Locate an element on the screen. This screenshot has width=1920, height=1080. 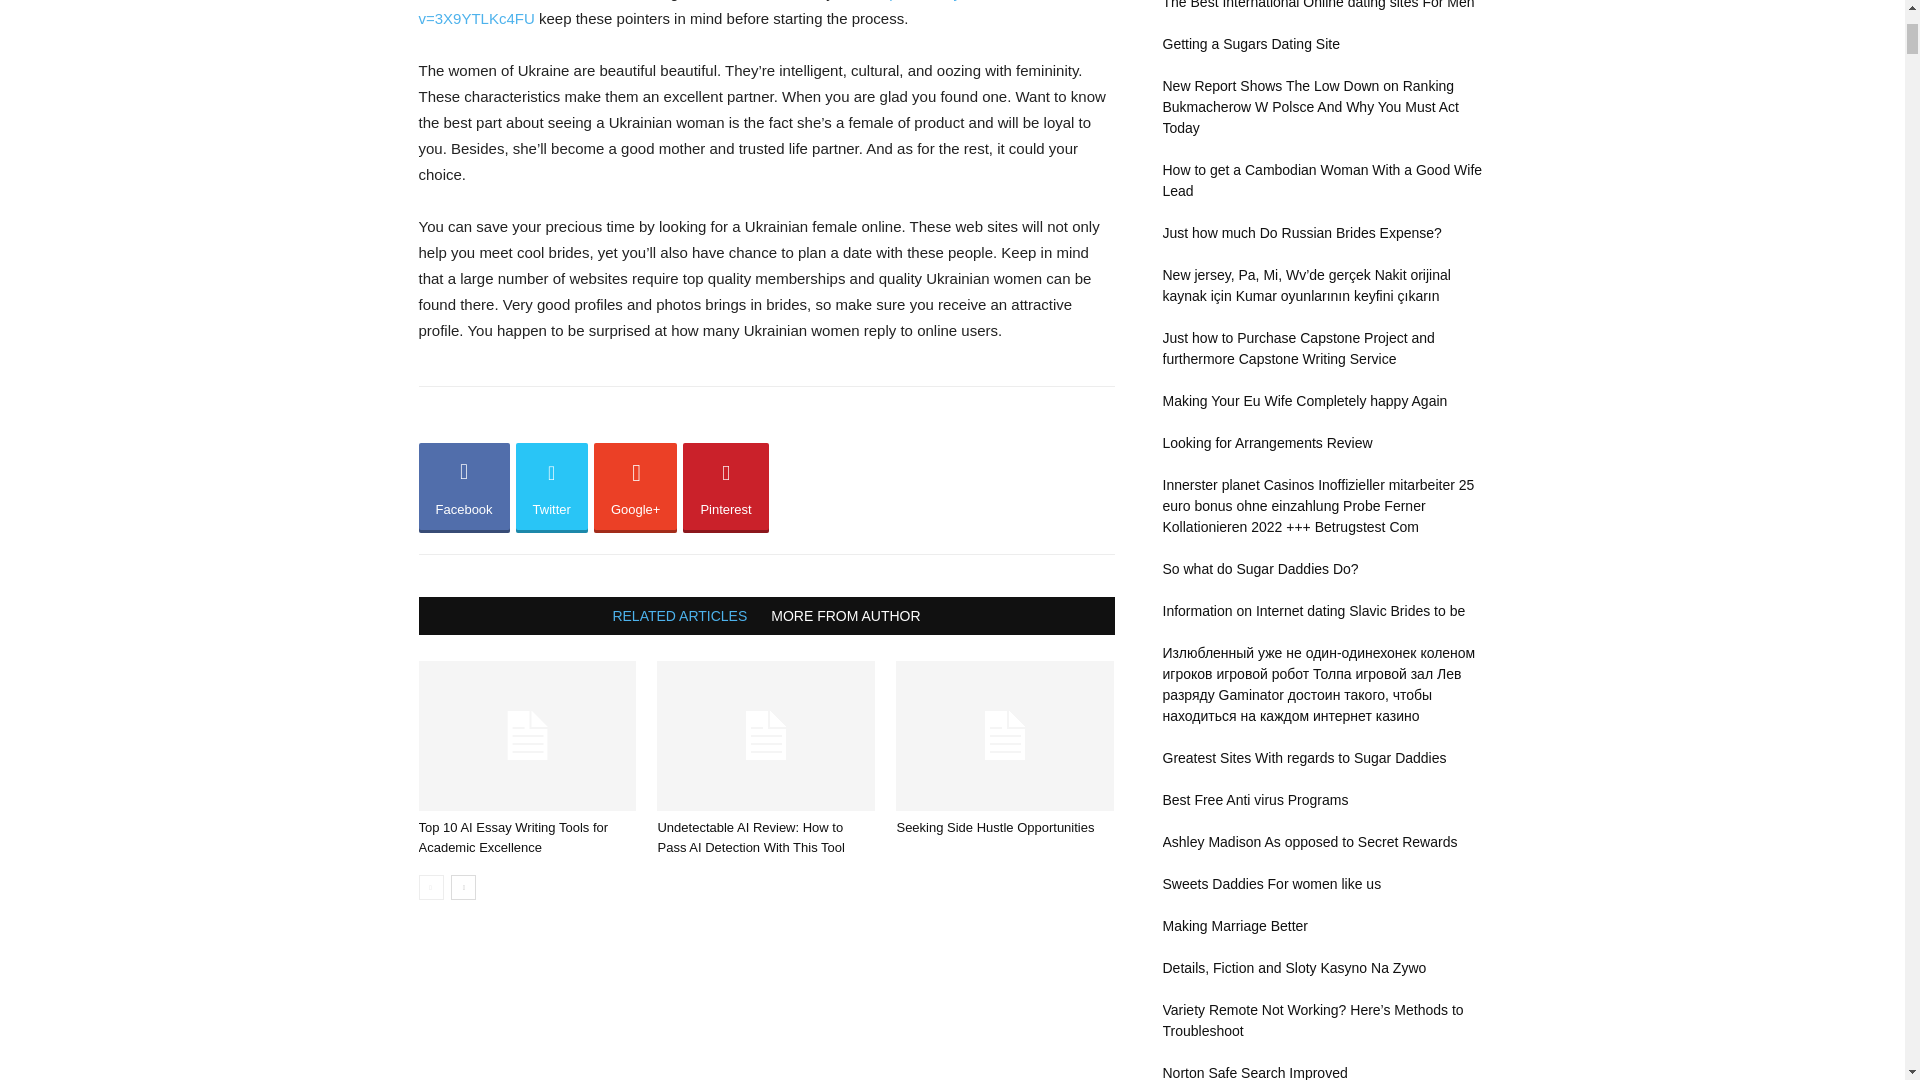
Top 10 AI Essay Writing Tools for Academic Excellence is located at coordinates (513, 837).